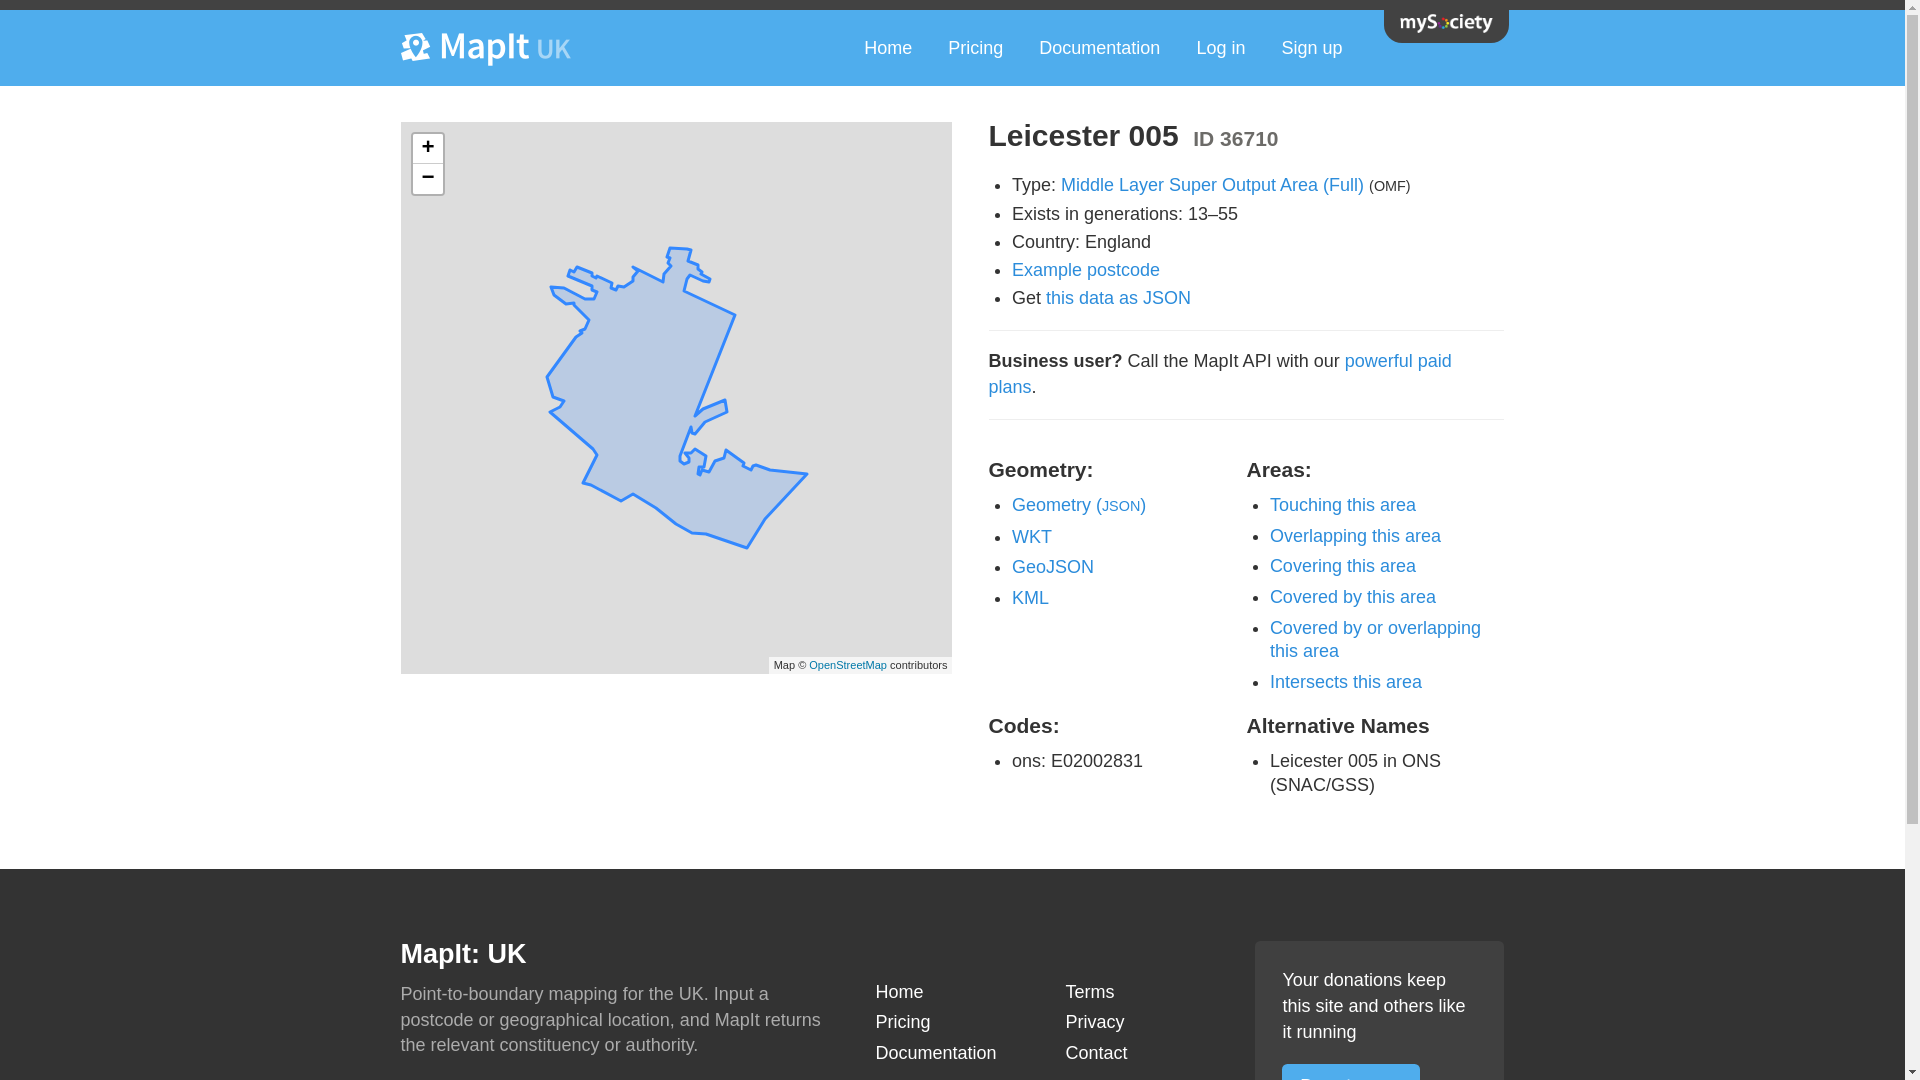 This screenshot has width=1920, height=1080. Describe the element at coordinates (1142, 1022) in the screenshot. I see `Privacy` at that location.